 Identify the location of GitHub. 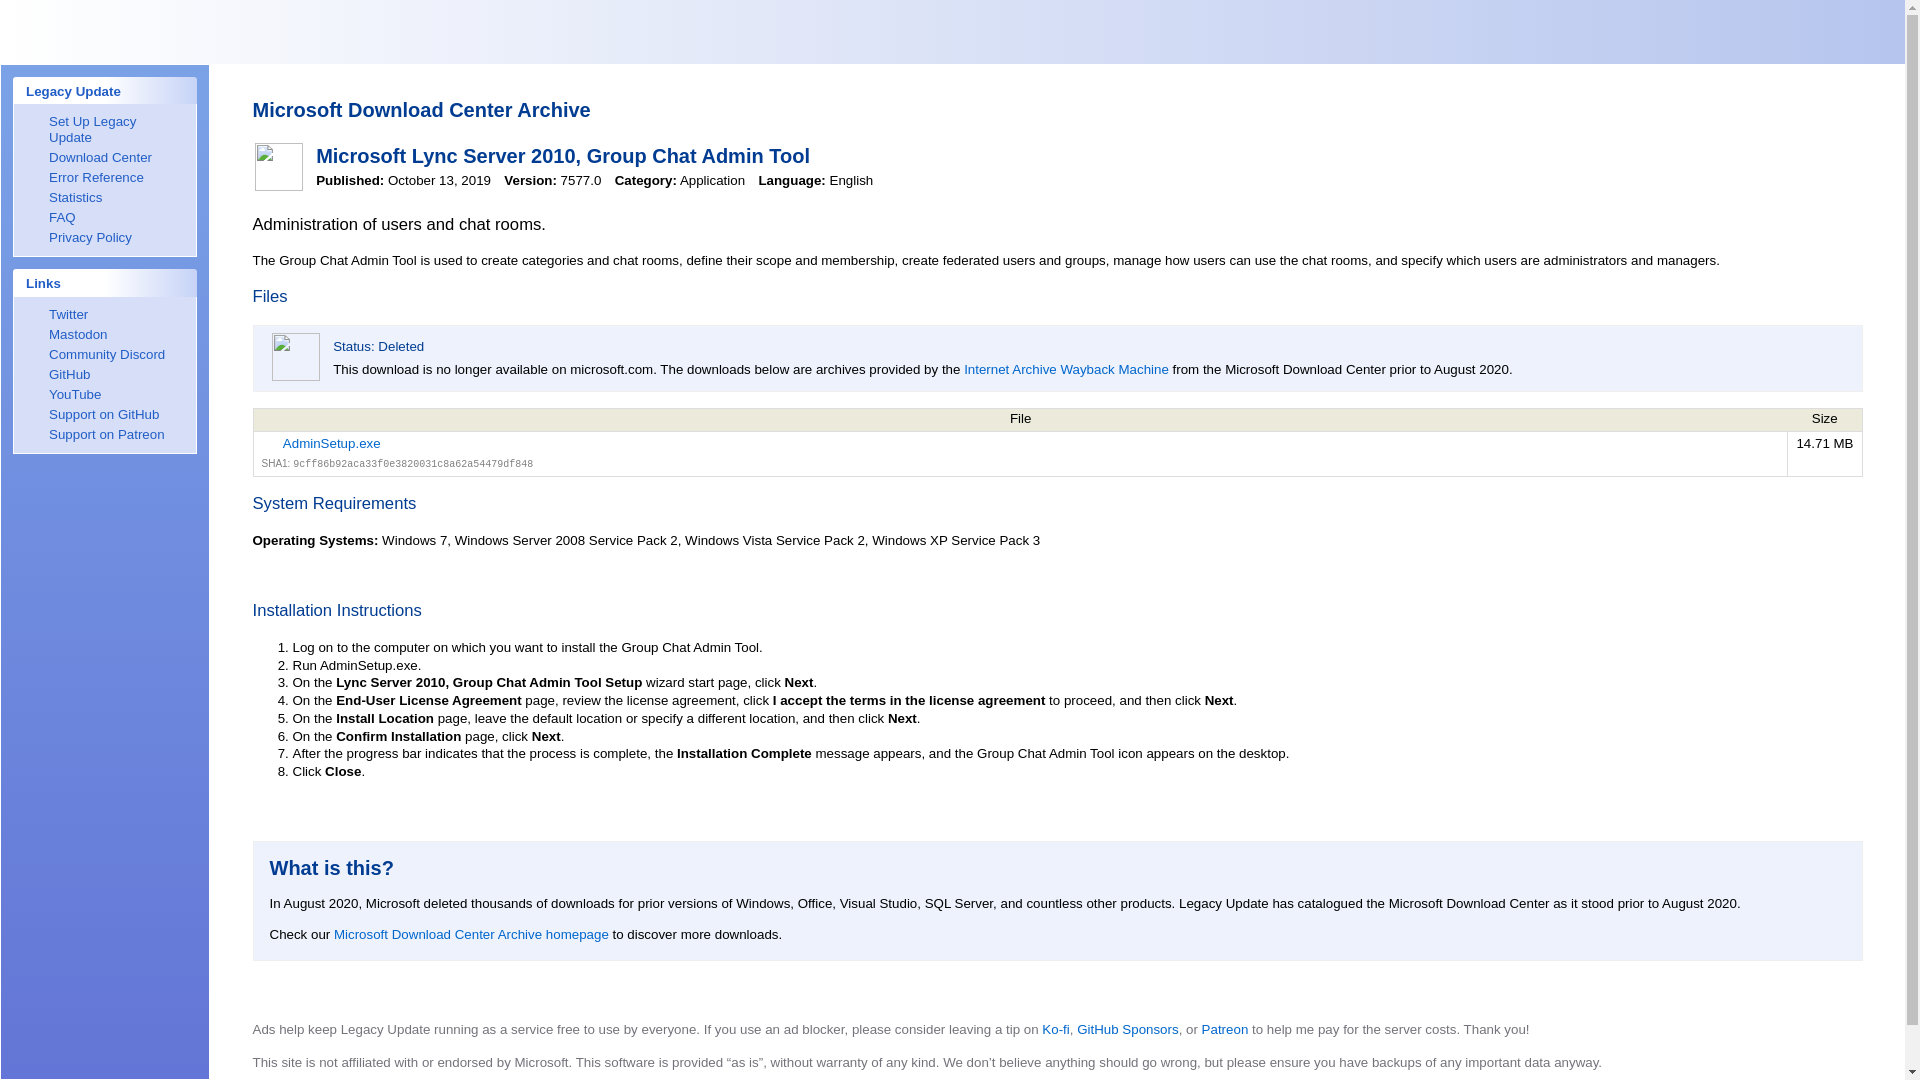
(104, 375).